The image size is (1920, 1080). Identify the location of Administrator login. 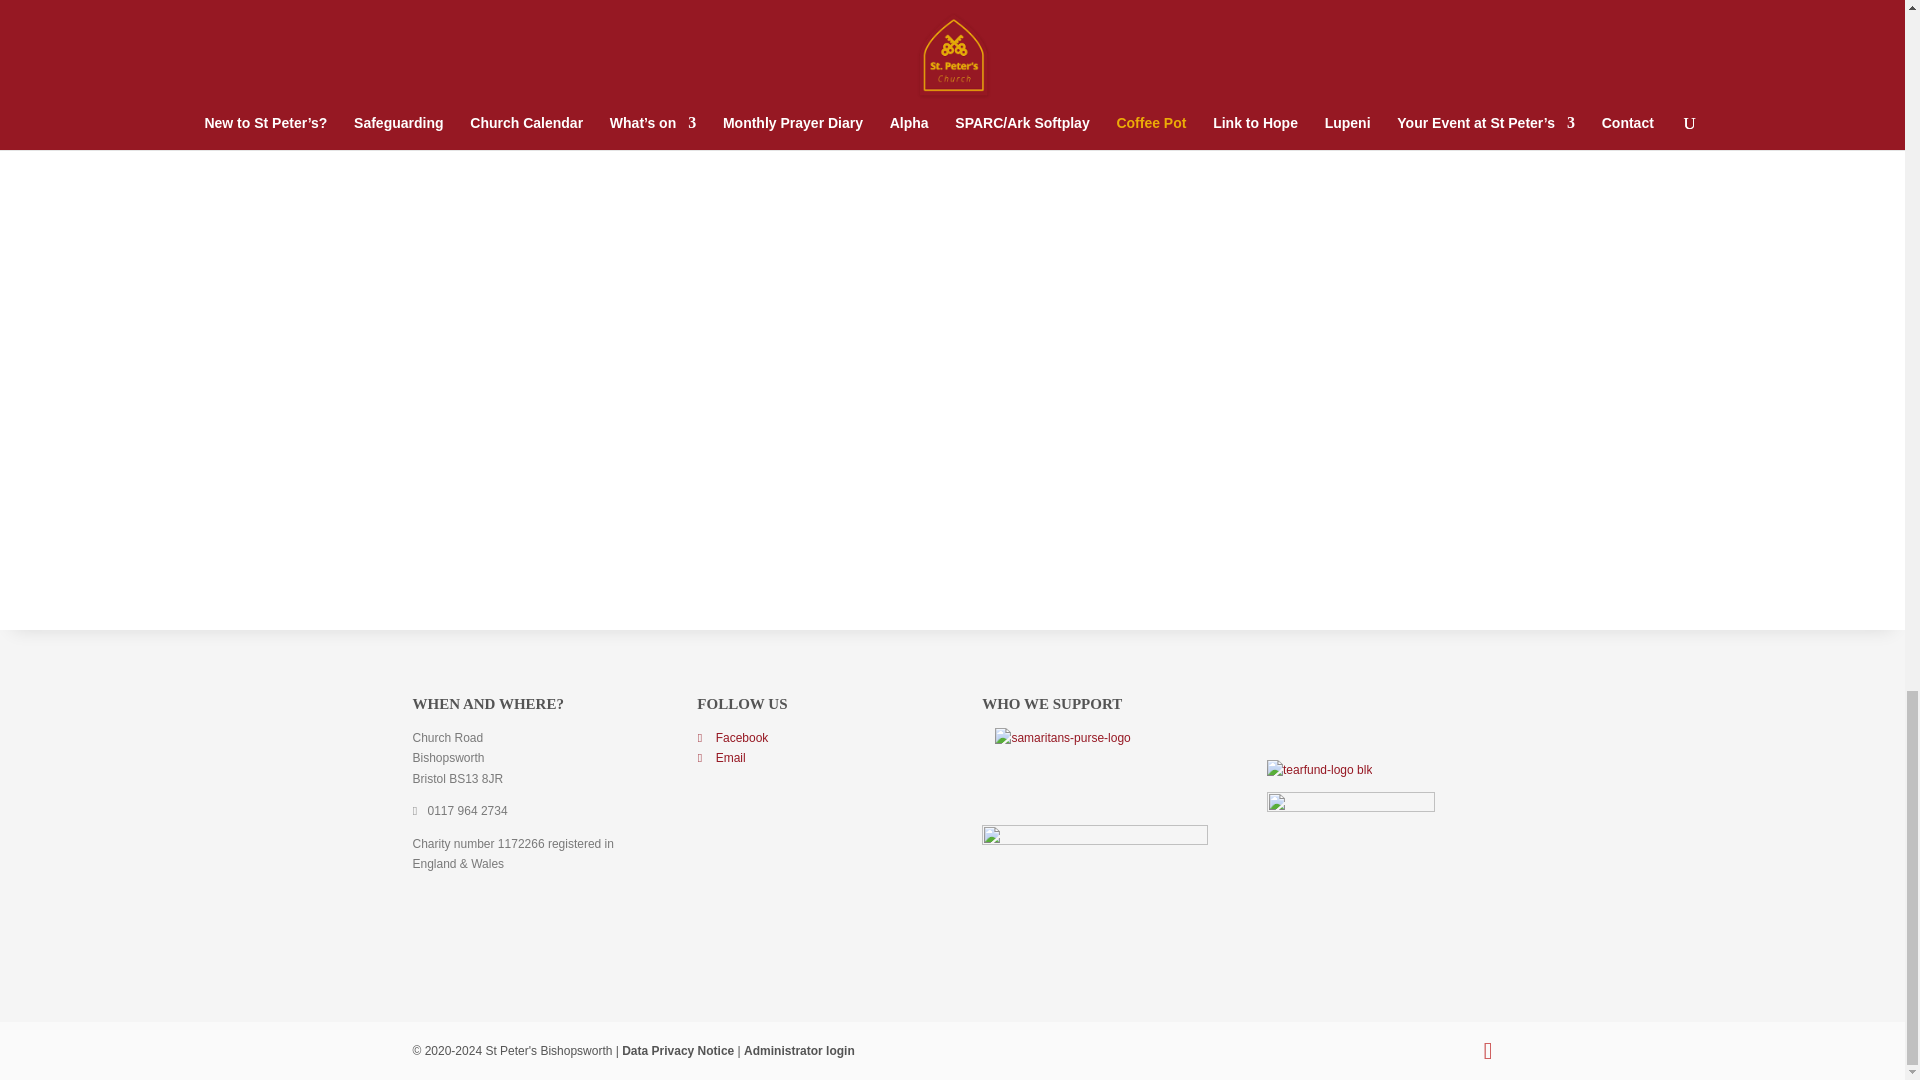
(799, 1051).